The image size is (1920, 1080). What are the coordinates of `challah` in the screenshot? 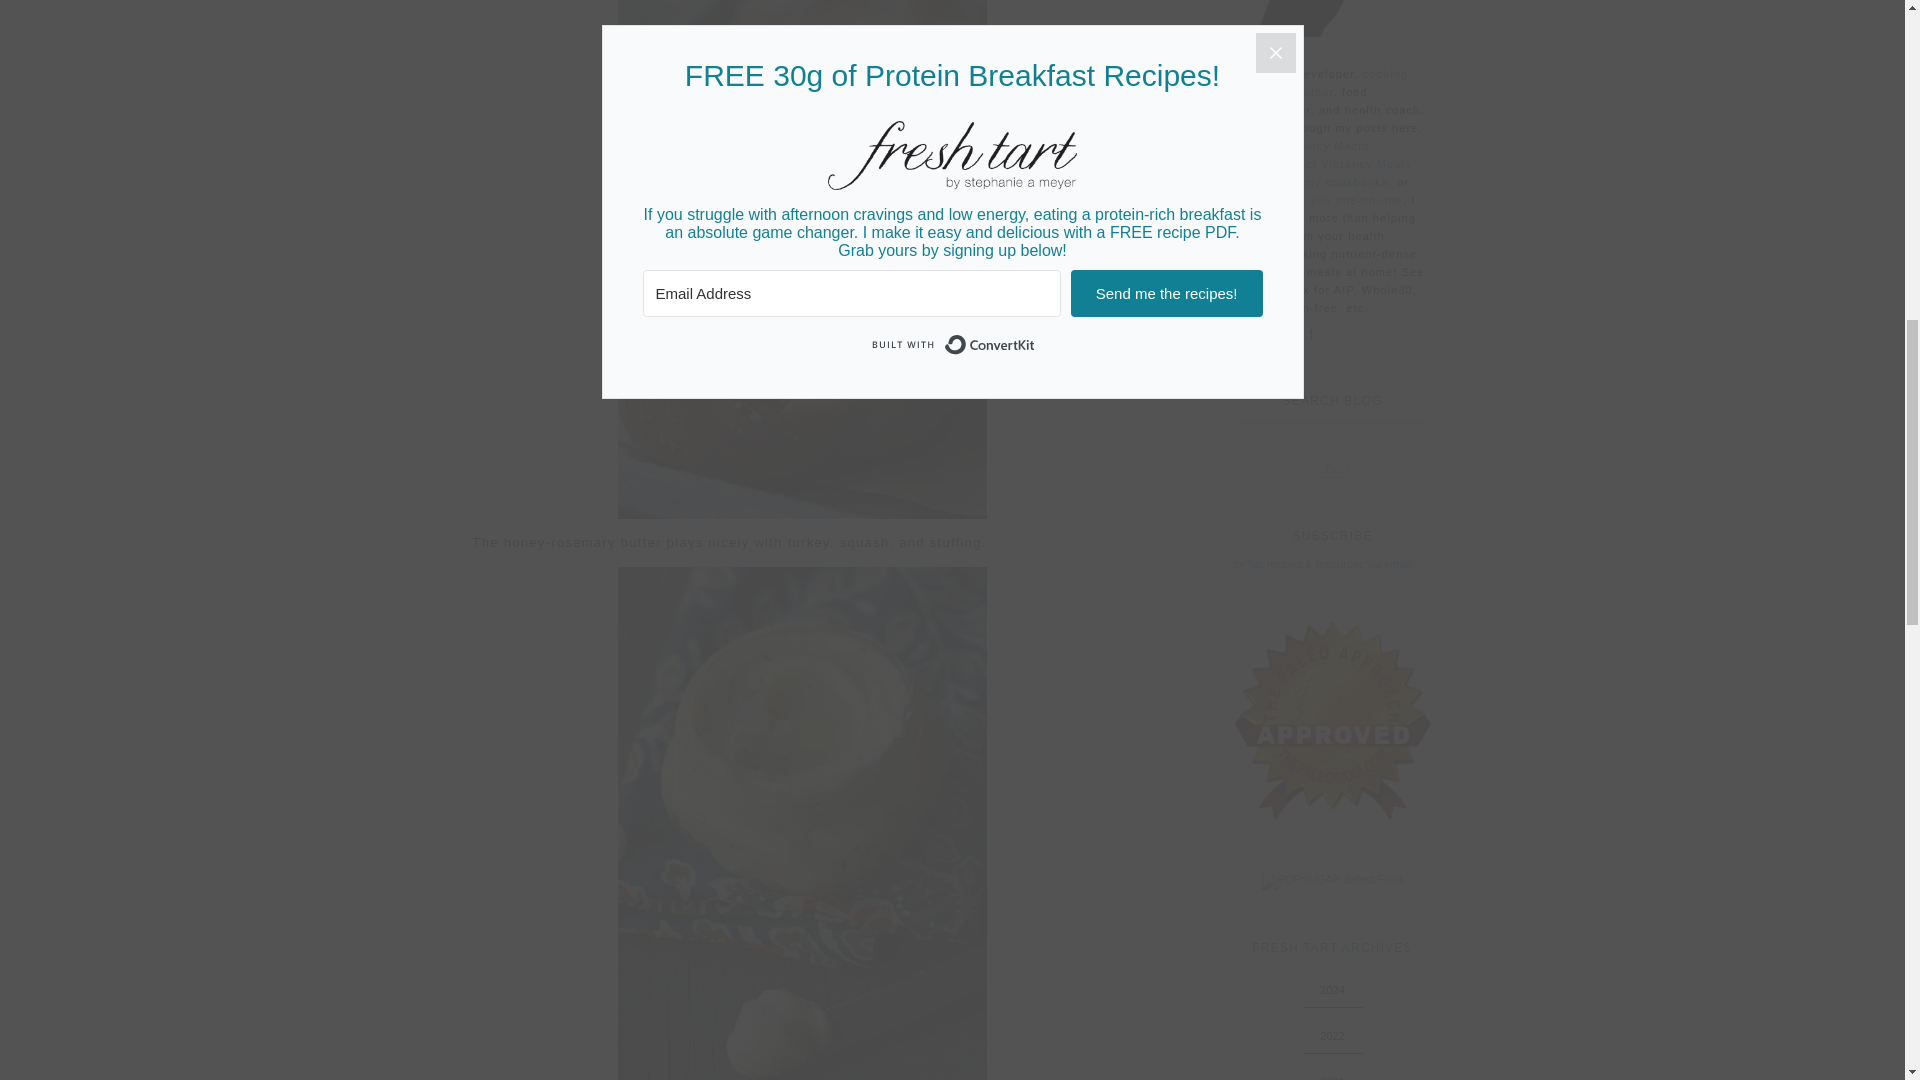 It's located at (802, 260).